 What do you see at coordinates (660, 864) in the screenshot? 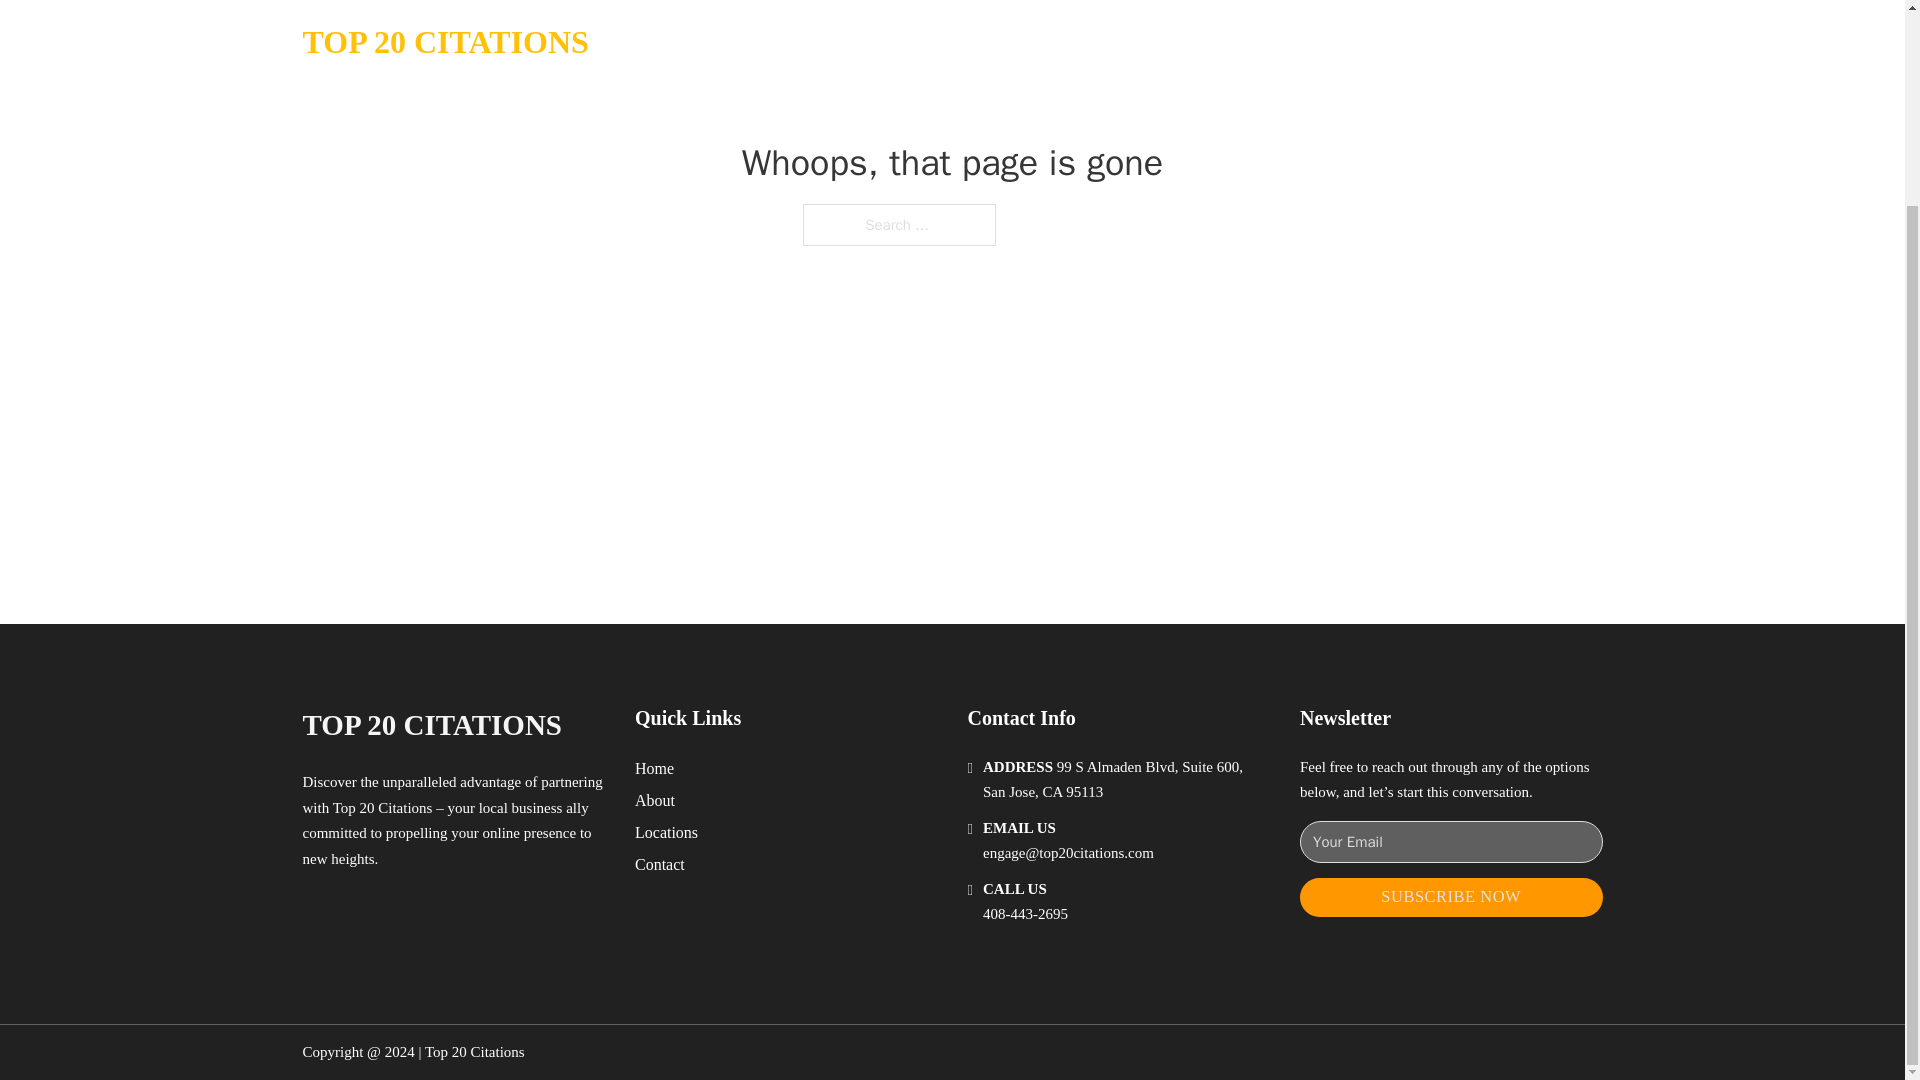
I see `Contact` at bounding box center [660, 864].